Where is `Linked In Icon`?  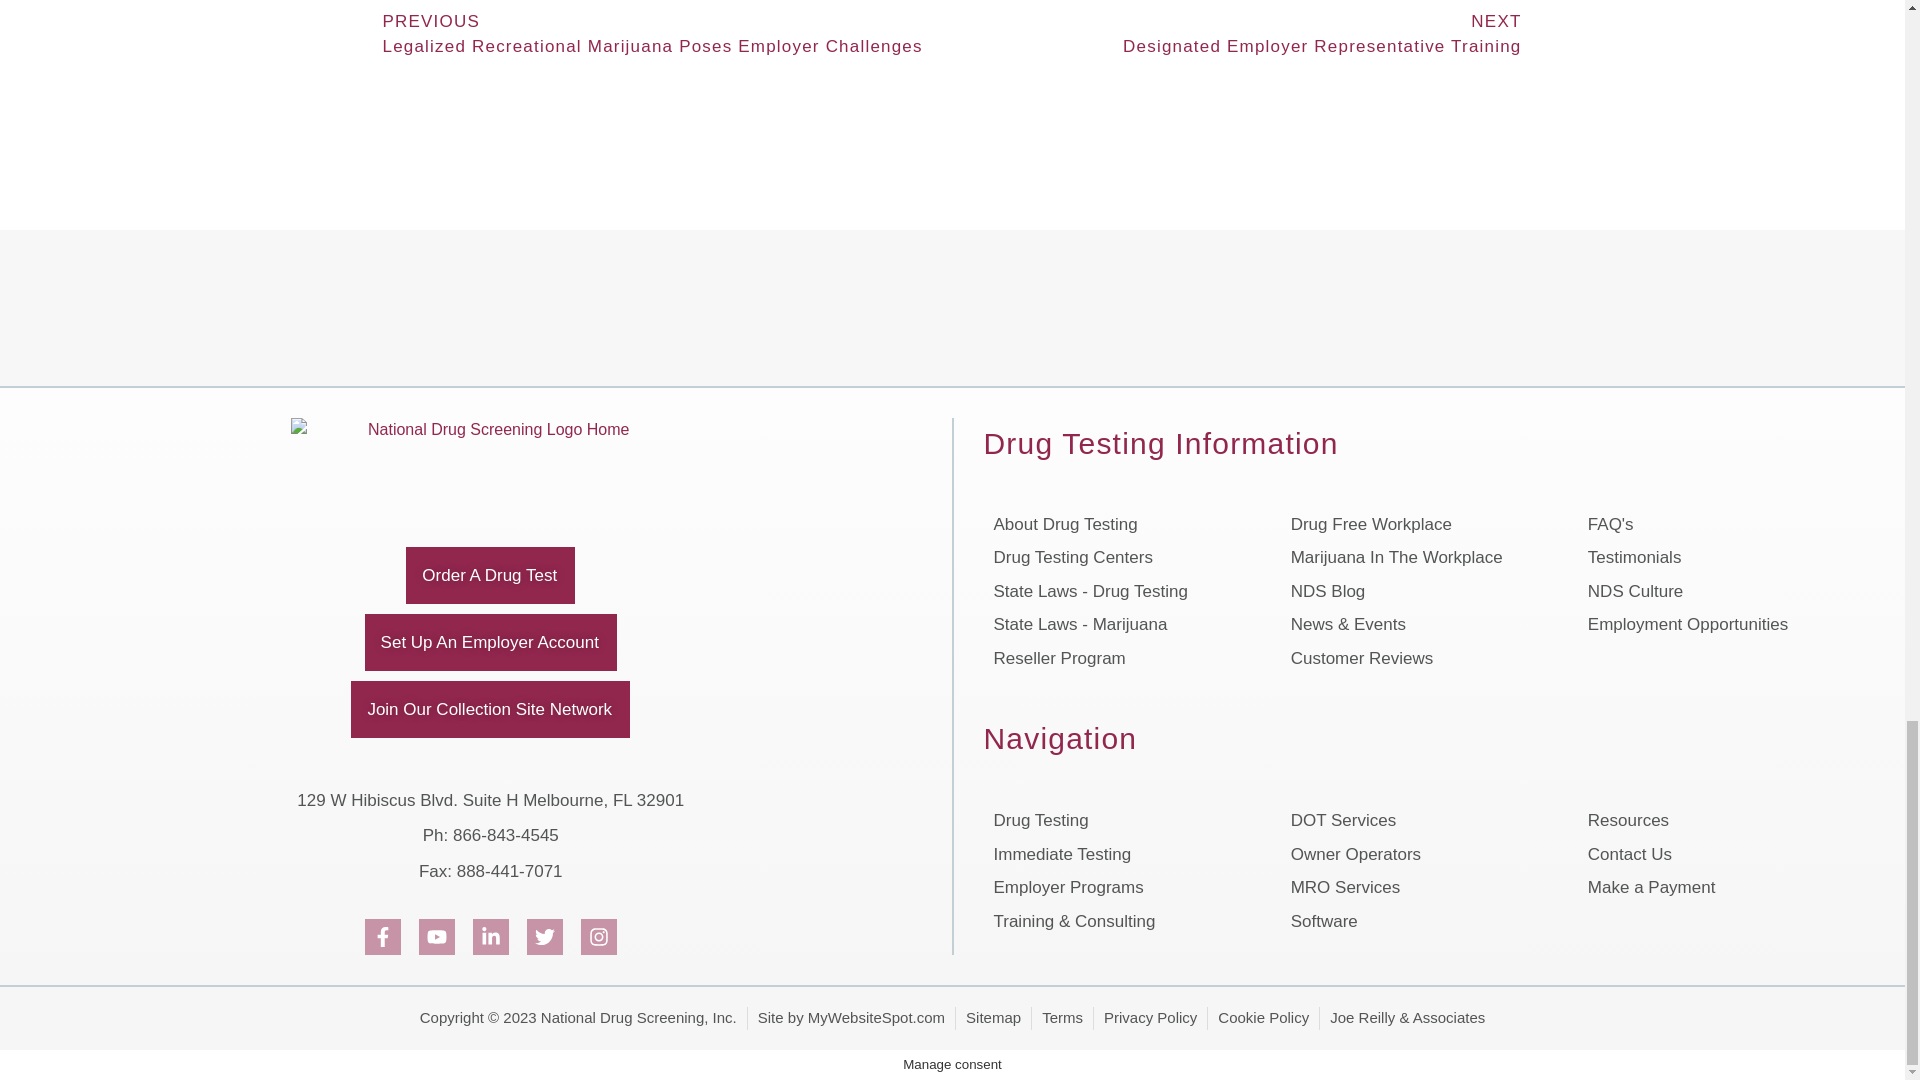 Linked In Icon is located at coordinates (490, 936).